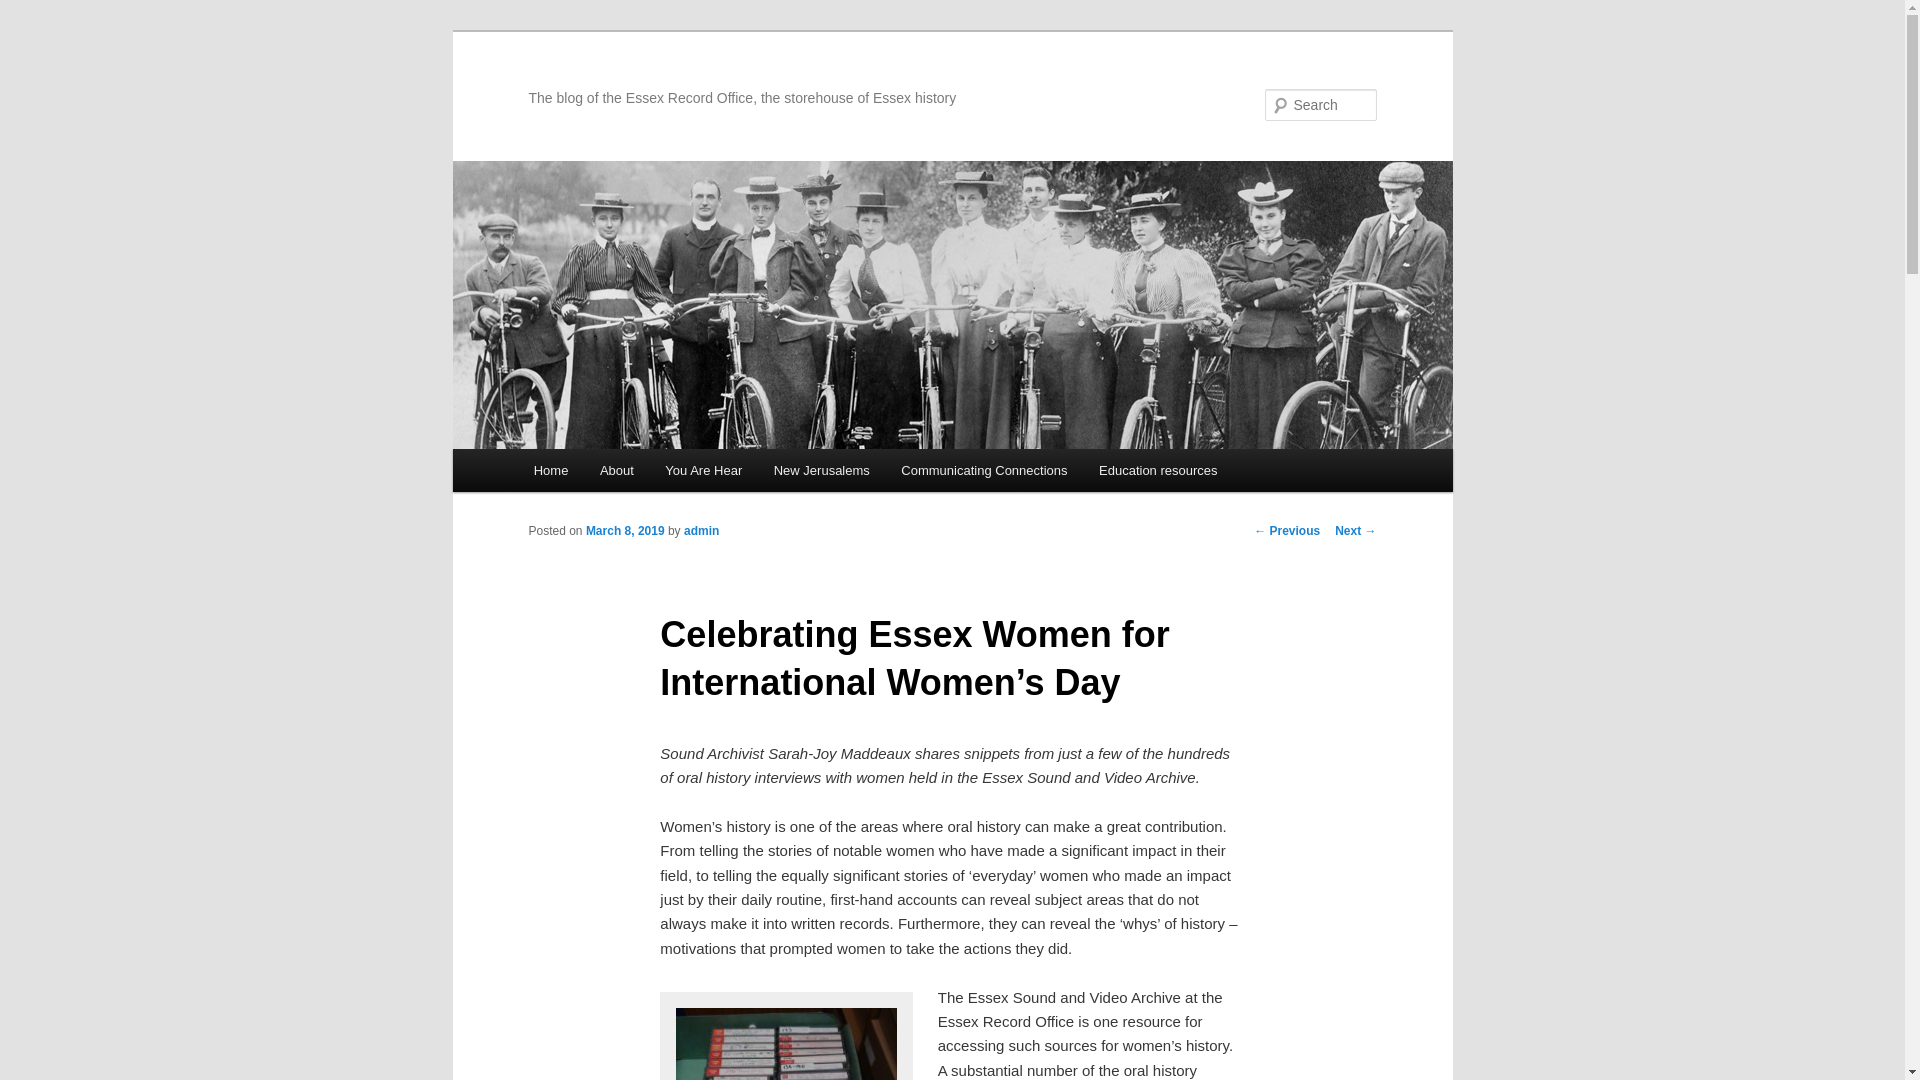 This screenshot has height=1080, width=1920. What do you see at coordinates (32, 11) in the screenshot?
I see `Search` at bounding box center [32, 11].